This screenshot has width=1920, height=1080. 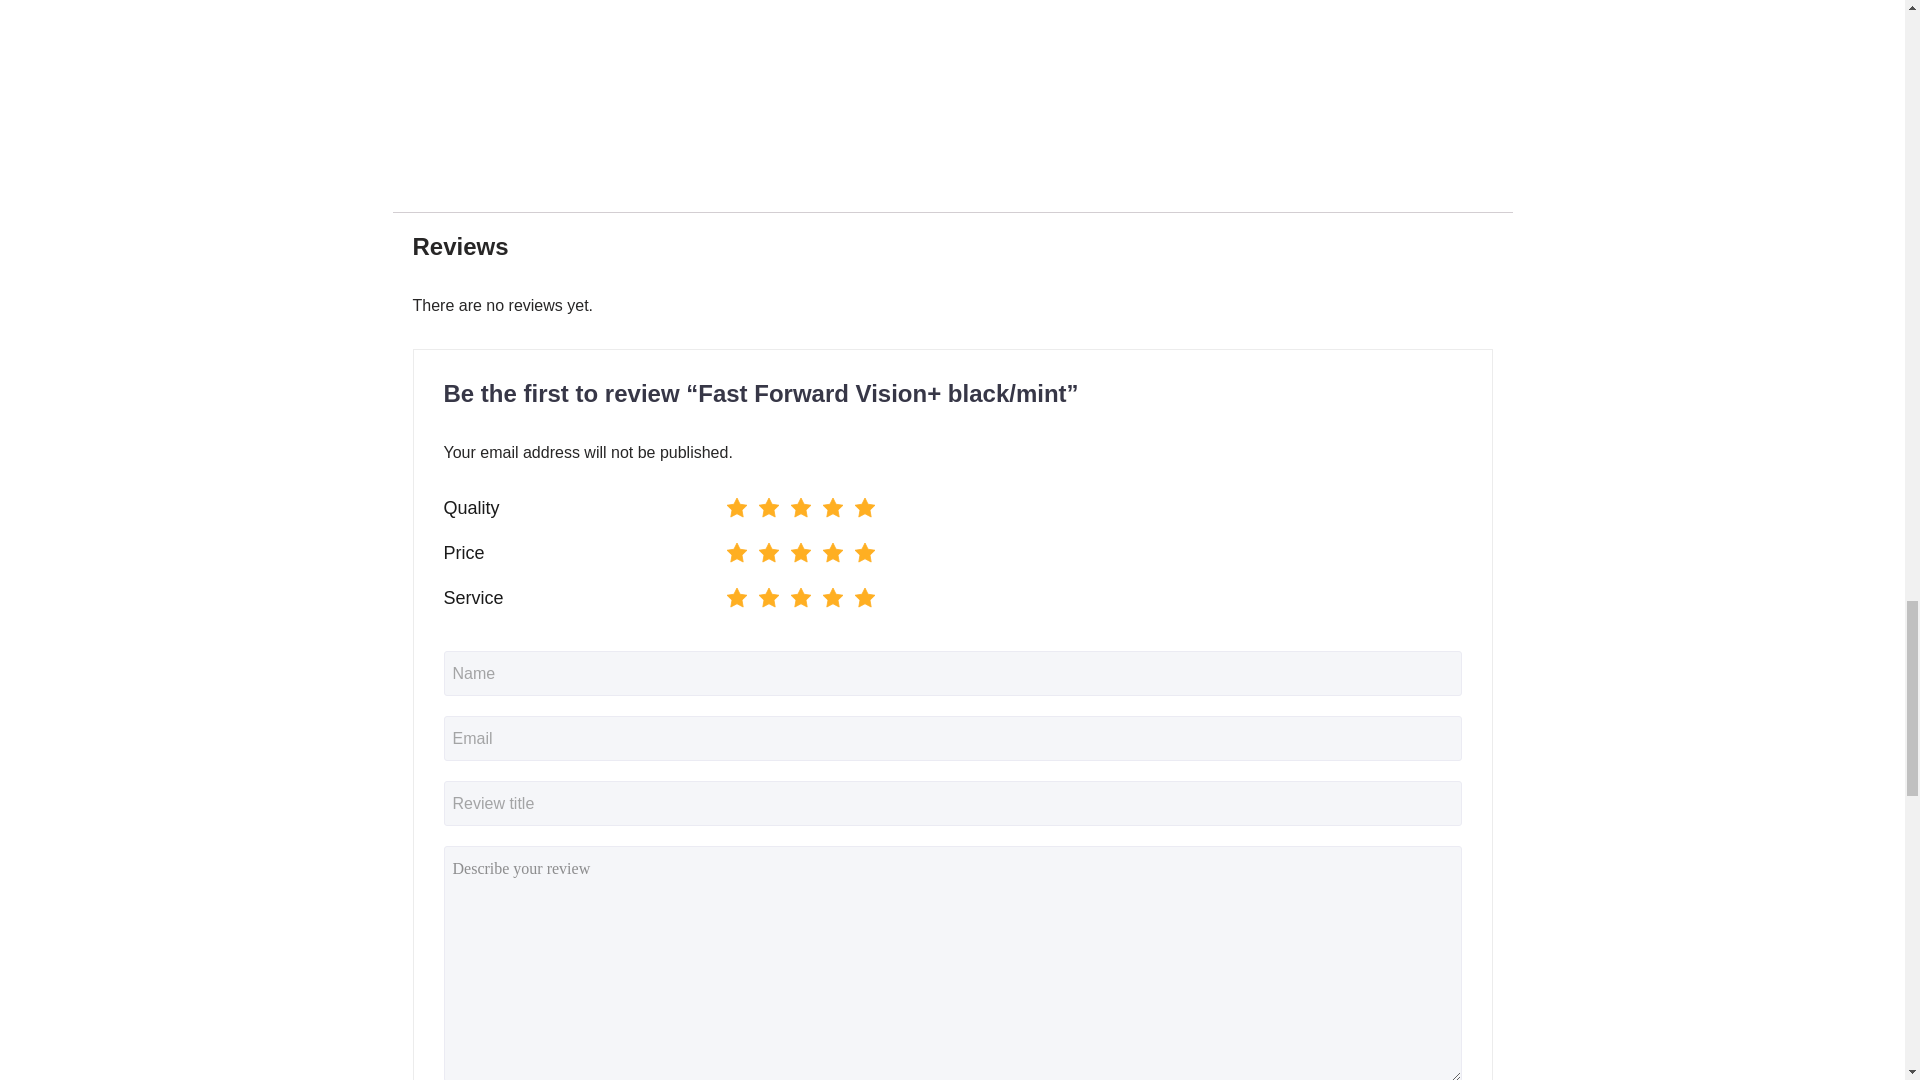 I want to click on 4, so click(x=727, y=594).